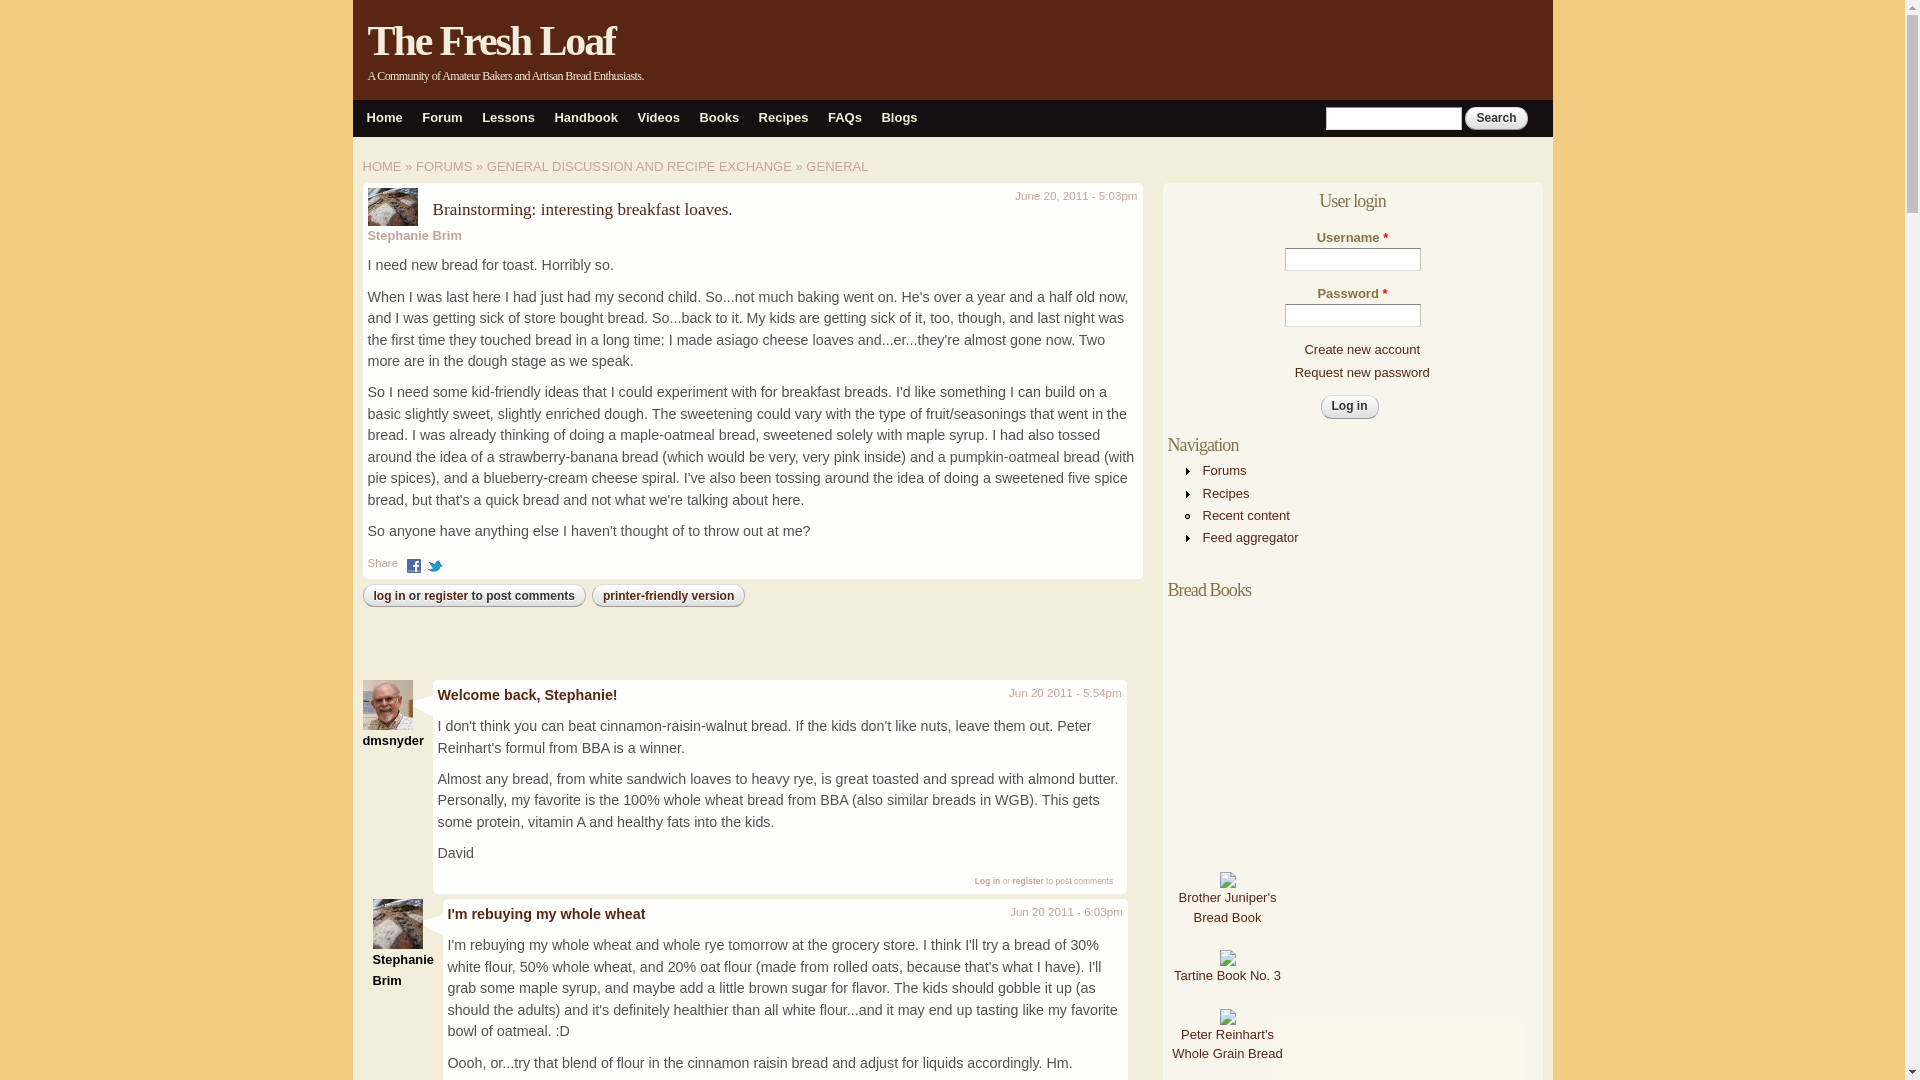 This screenshot has width=1920, height=1080. I want to click on HOME, so click(382, 166).